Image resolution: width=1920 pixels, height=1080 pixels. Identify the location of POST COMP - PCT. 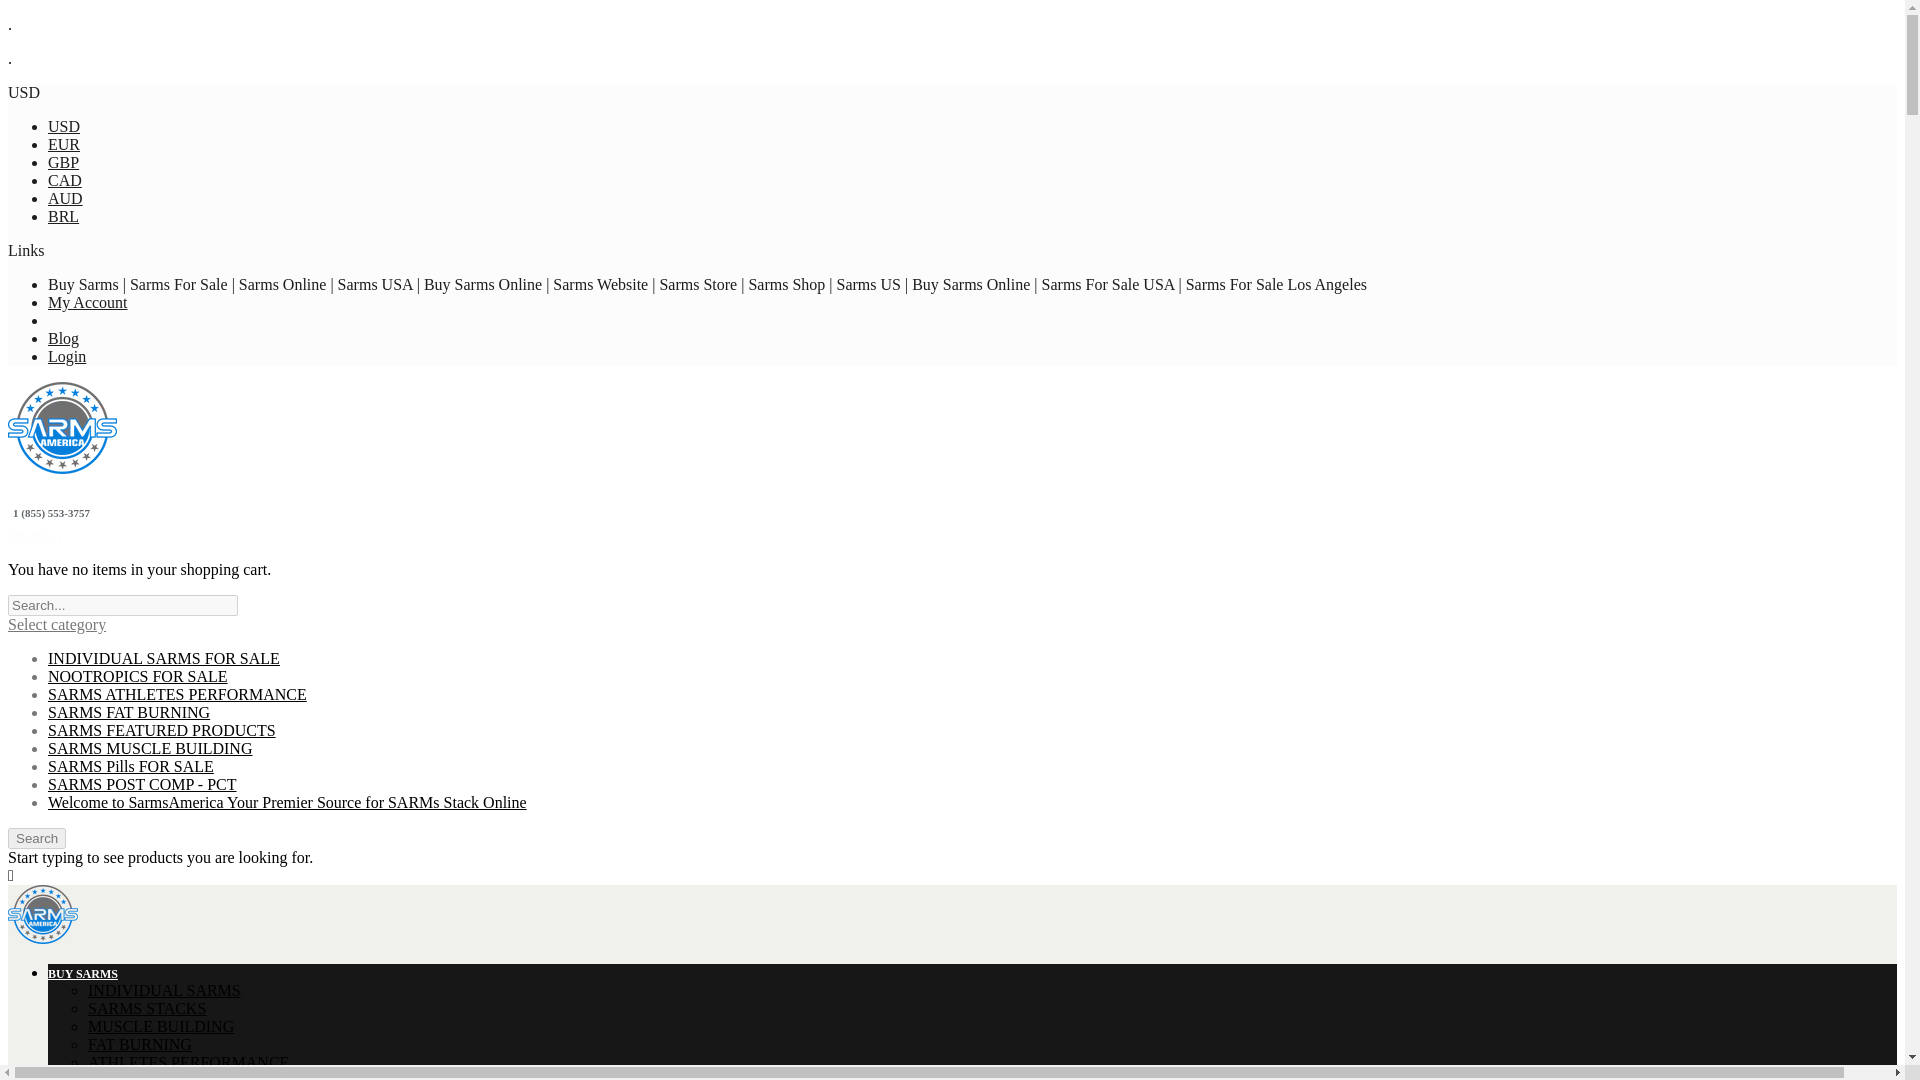
(153, 1076).